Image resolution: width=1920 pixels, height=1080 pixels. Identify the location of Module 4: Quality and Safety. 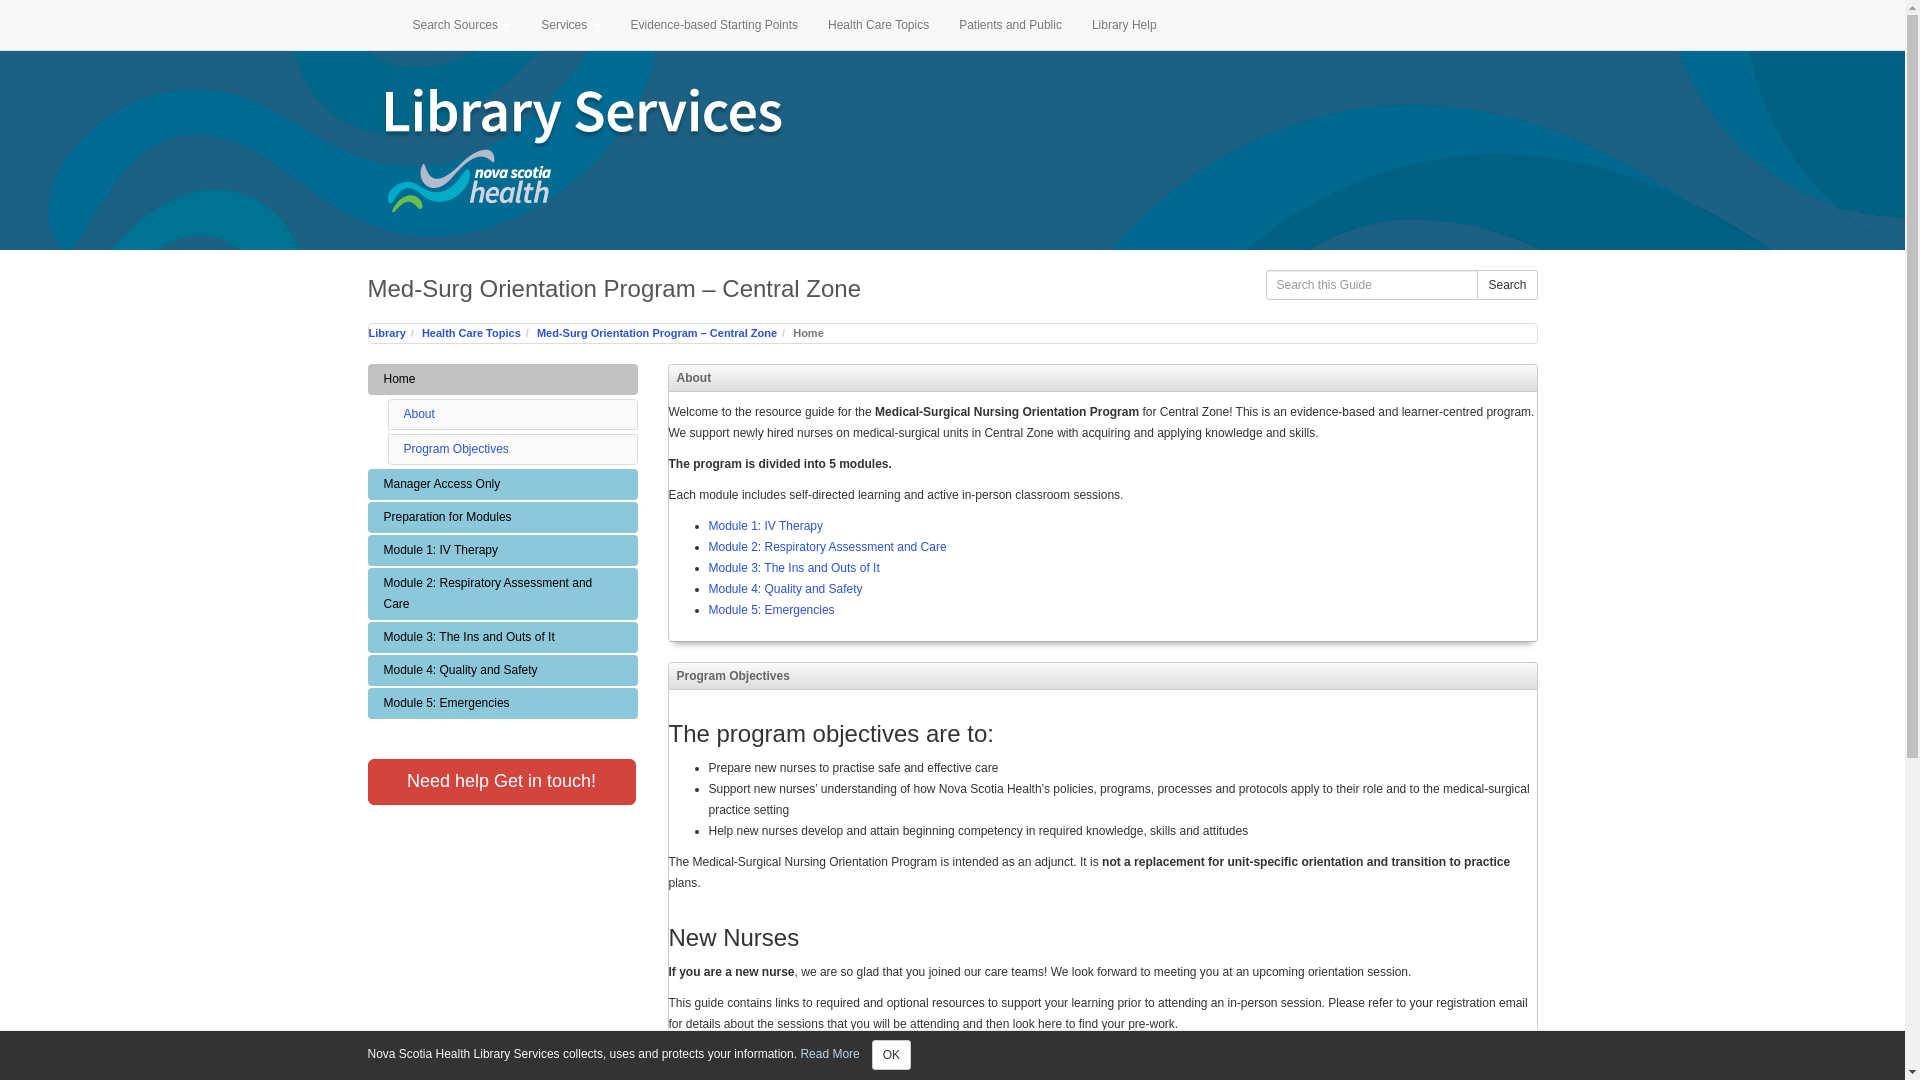
(502, 670).